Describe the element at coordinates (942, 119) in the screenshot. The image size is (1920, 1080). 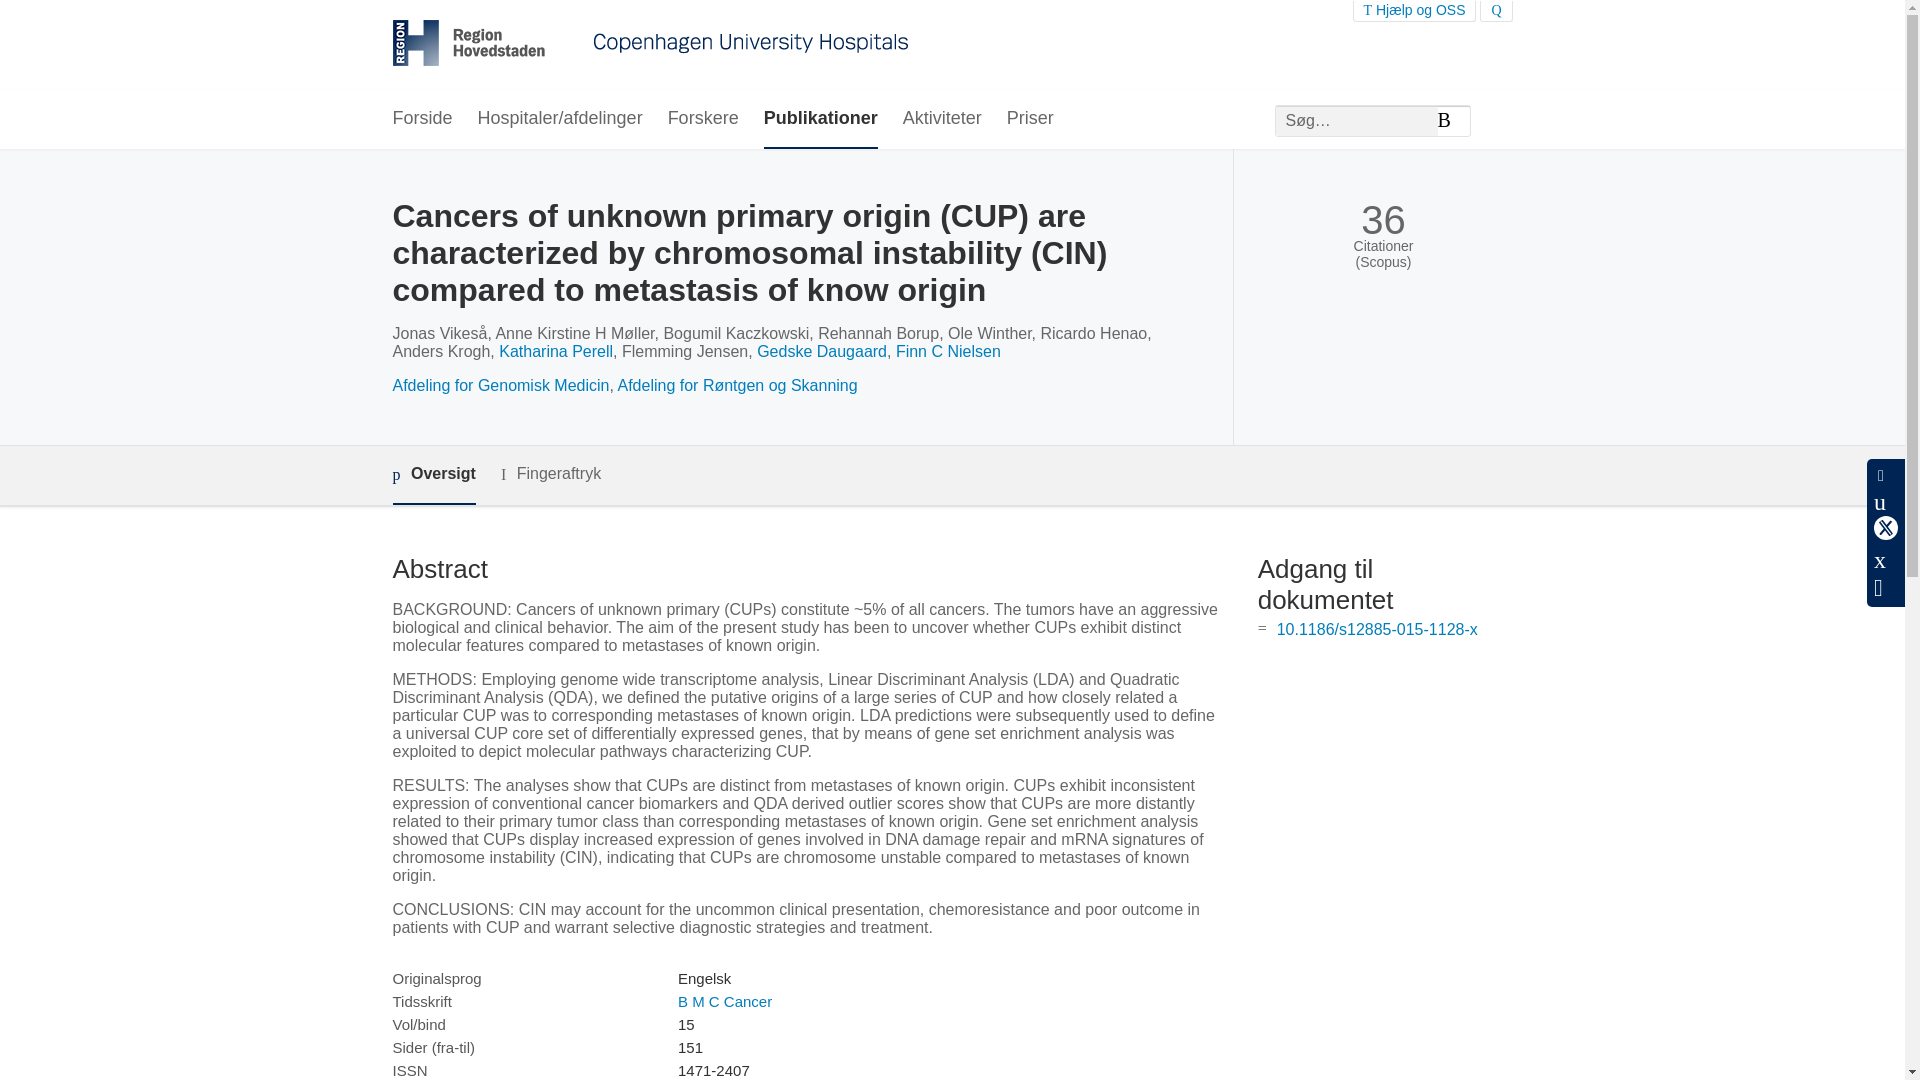
I see `Aktiviteter` at that location.